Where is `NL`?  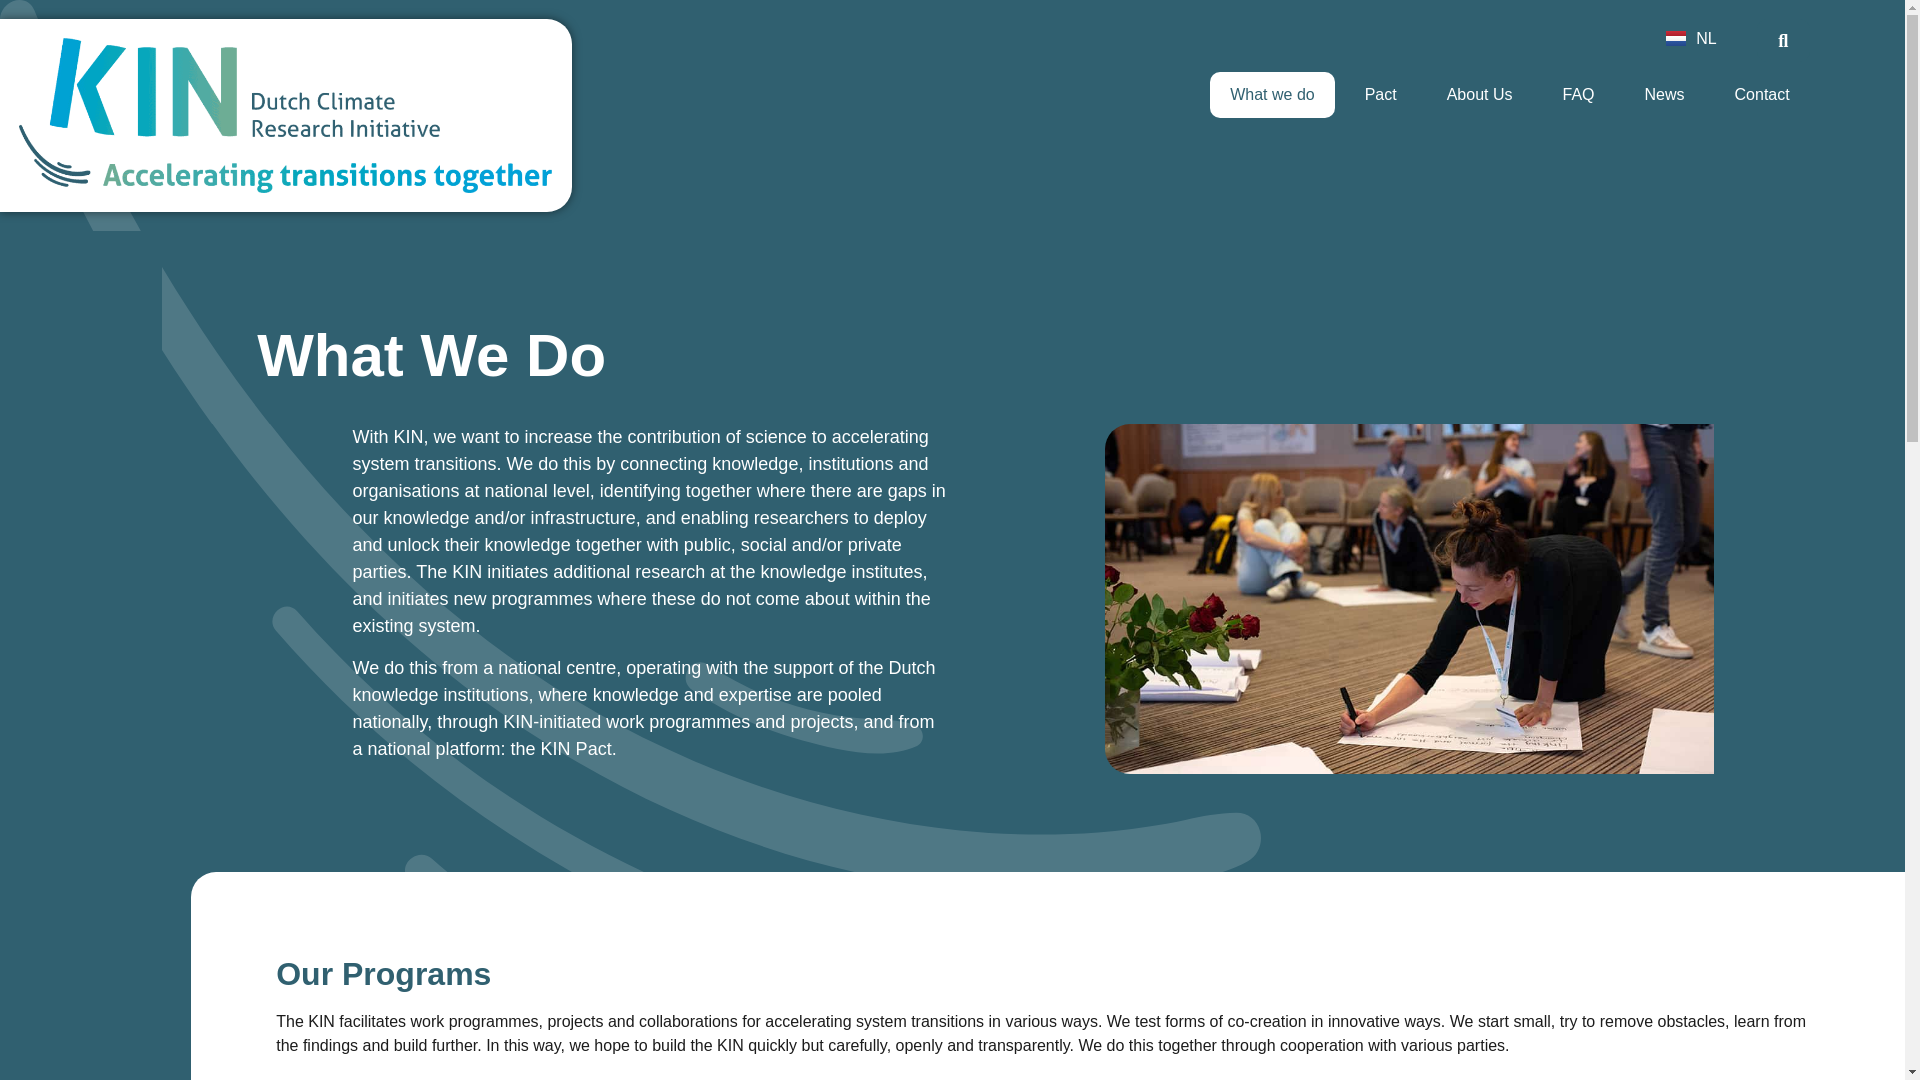 NL is located at coordinates (1690, 38).